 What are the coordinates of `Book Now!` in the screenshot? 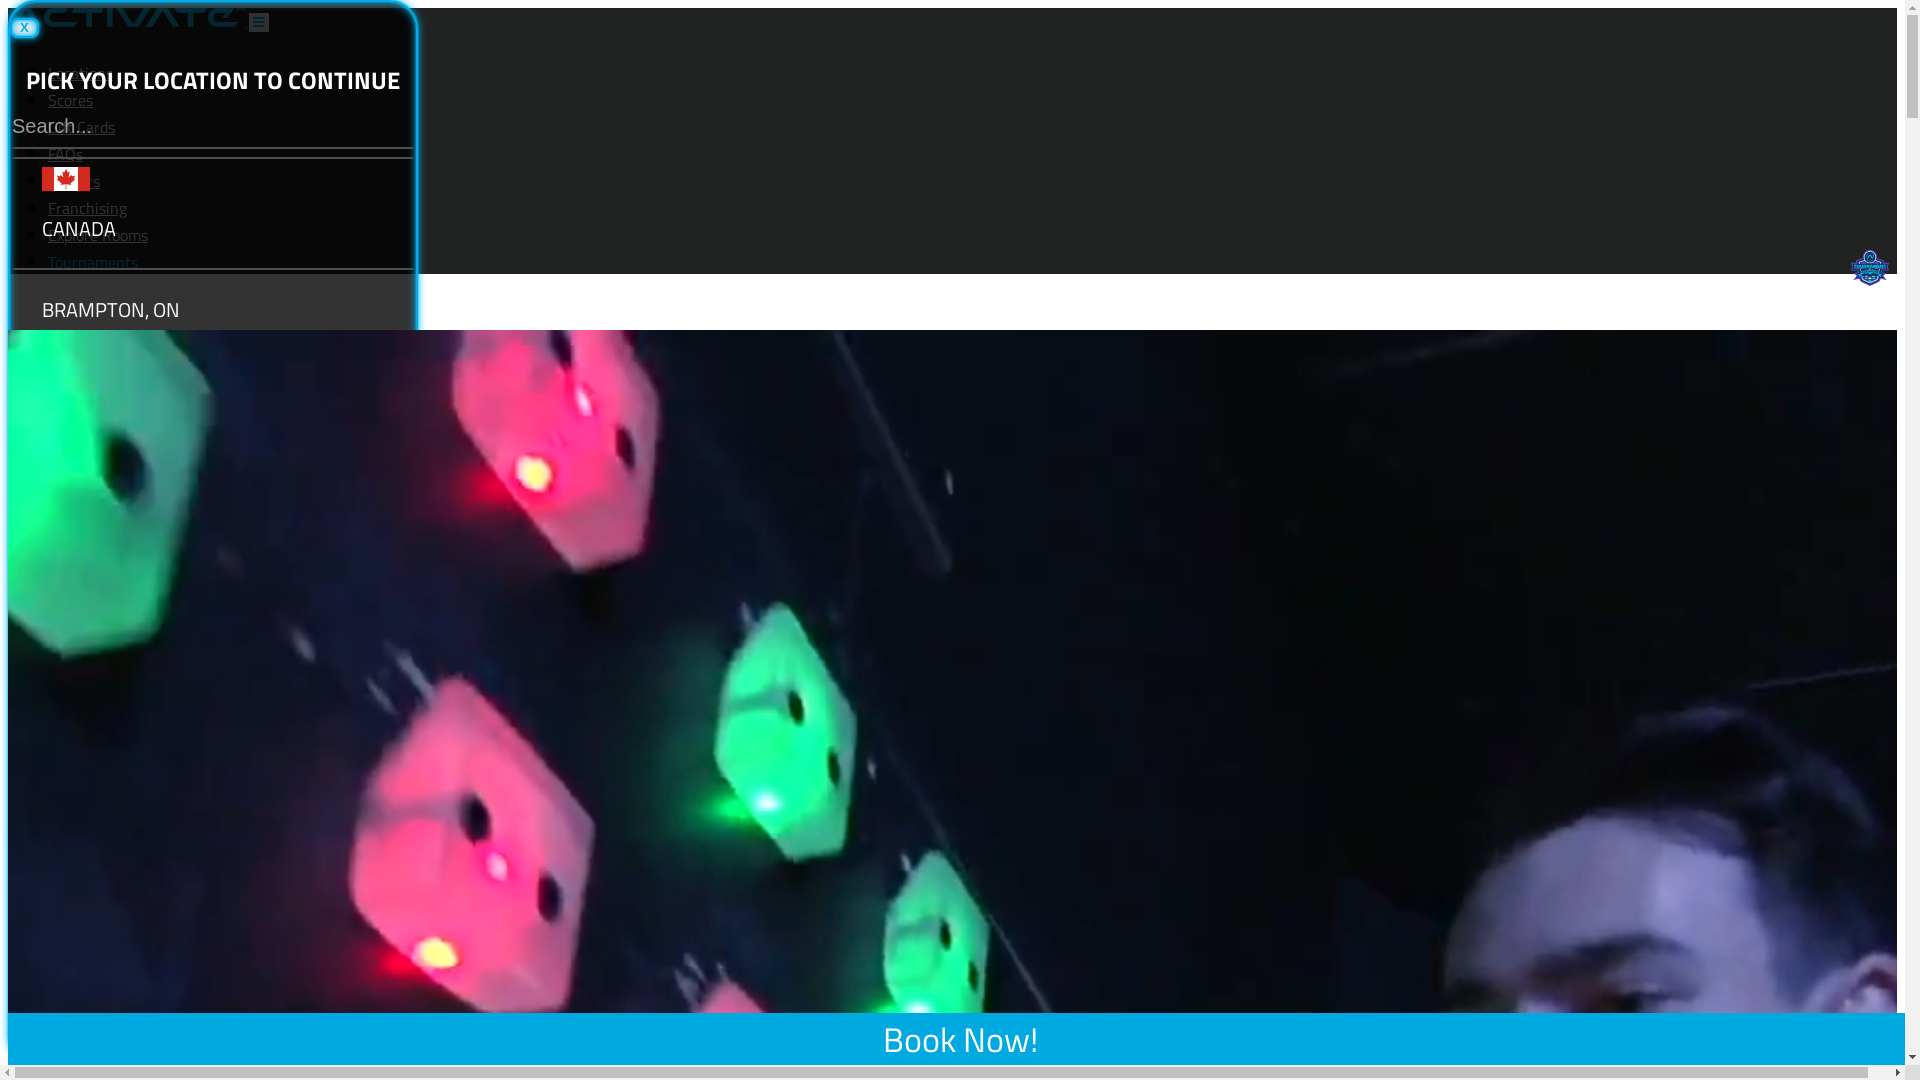 It's located at (960, 1039).